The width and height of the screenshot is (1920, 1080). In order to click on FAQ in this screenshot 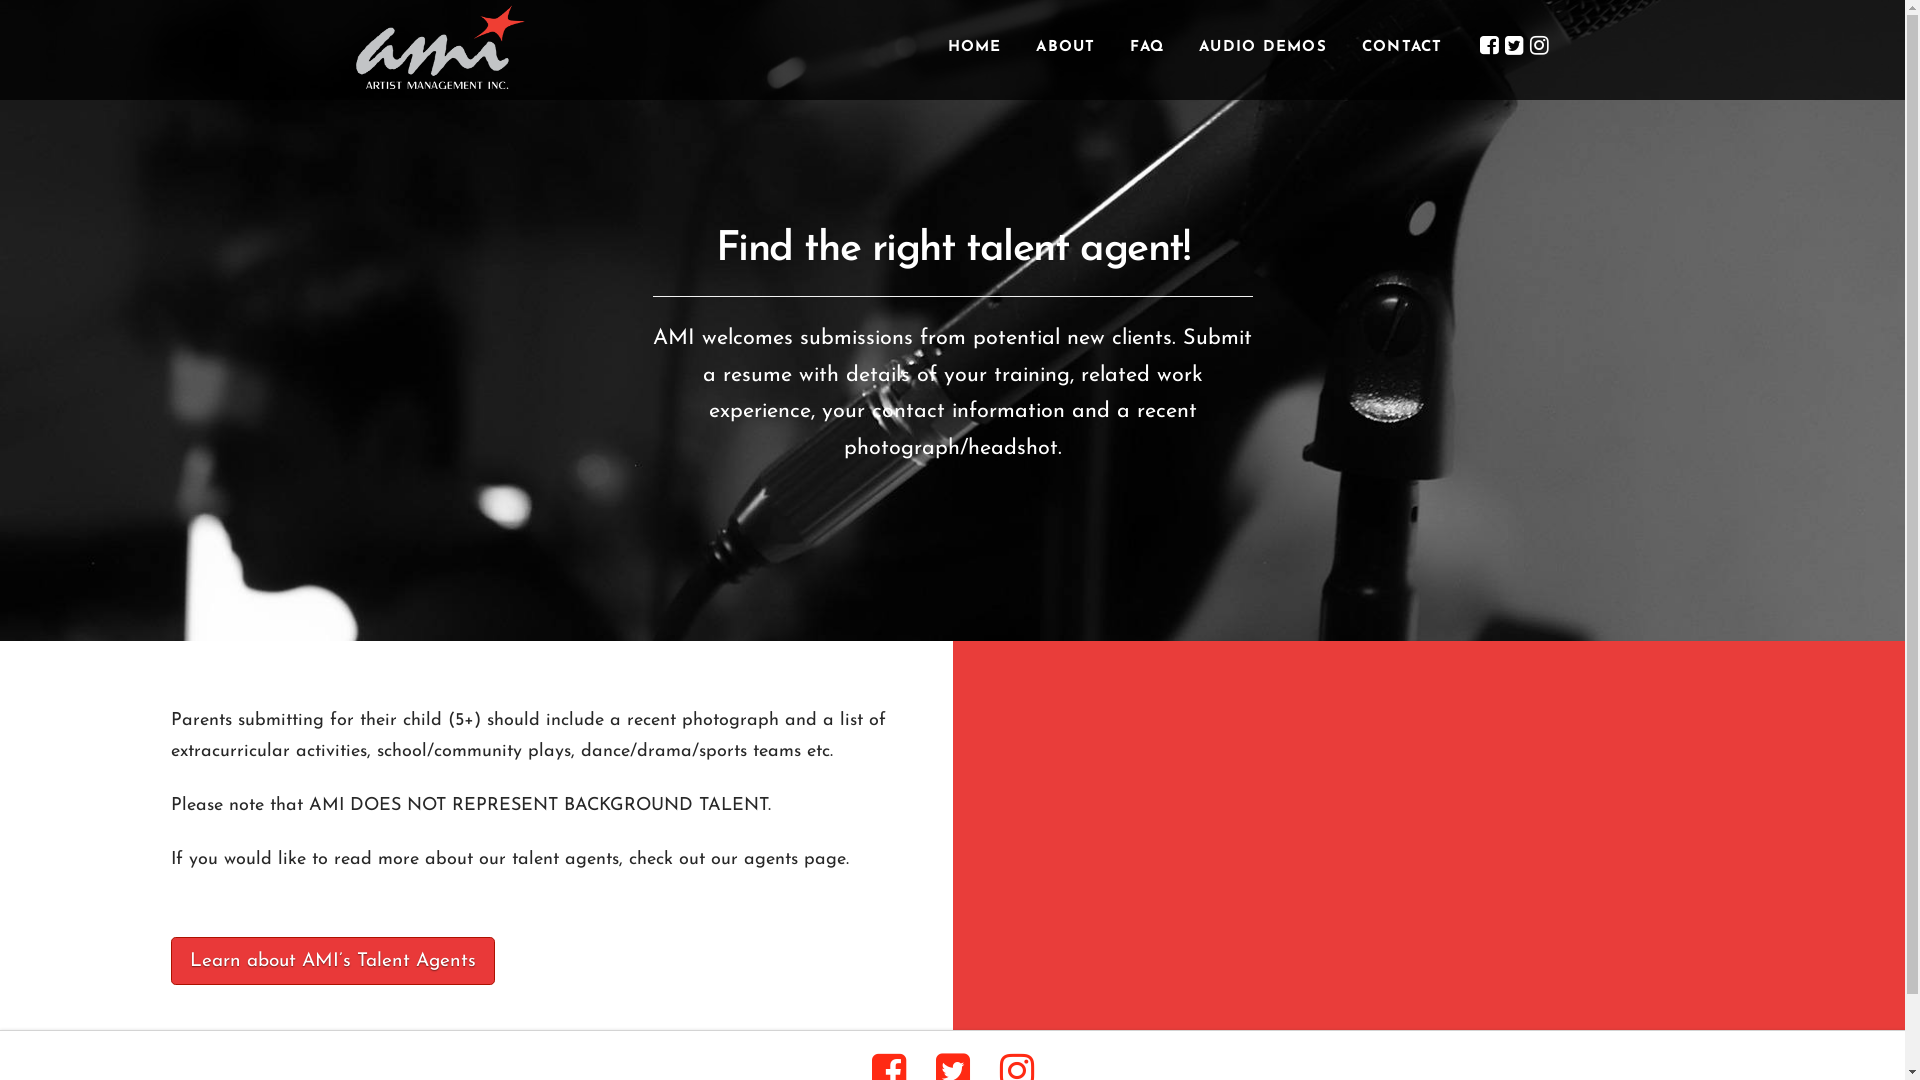, I will do `click(1146, 50)`.